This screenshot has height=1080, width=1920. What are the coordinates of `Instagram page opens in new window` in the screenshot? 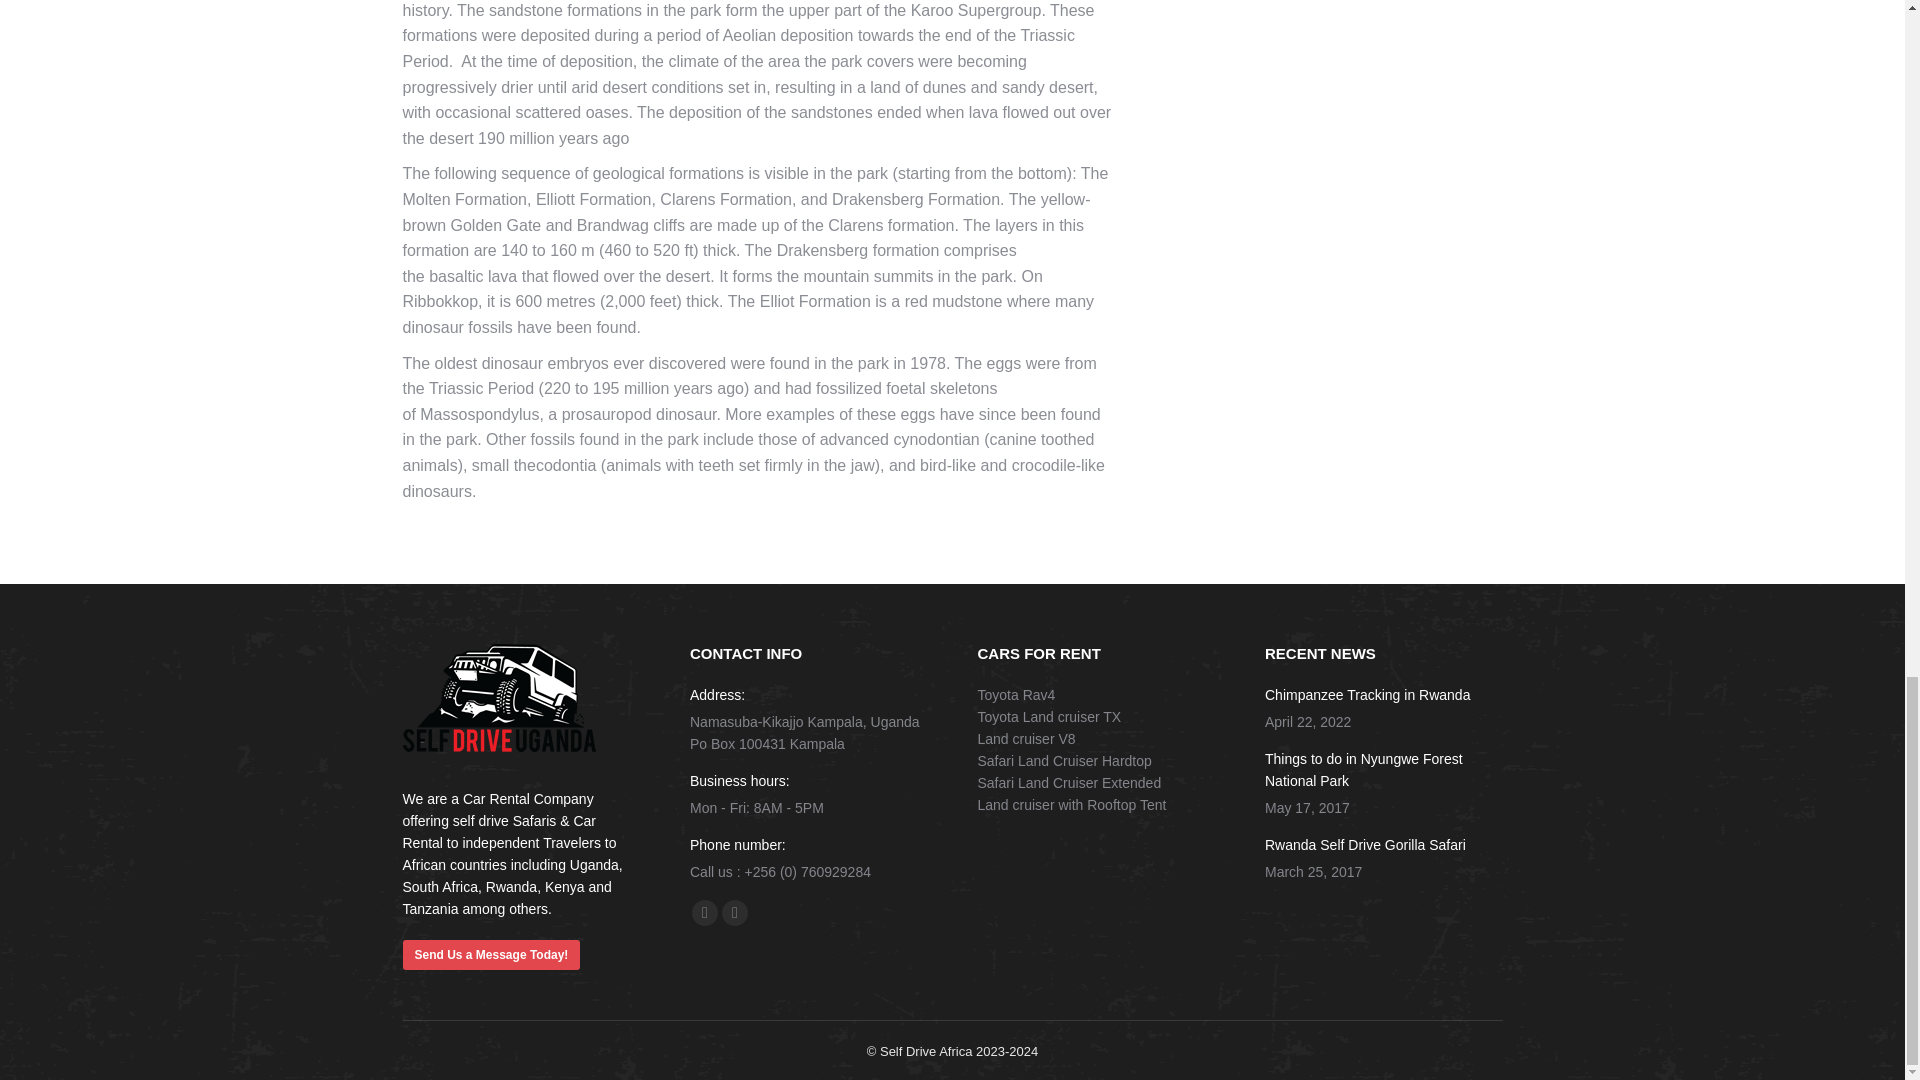 It's located at (734, 912).